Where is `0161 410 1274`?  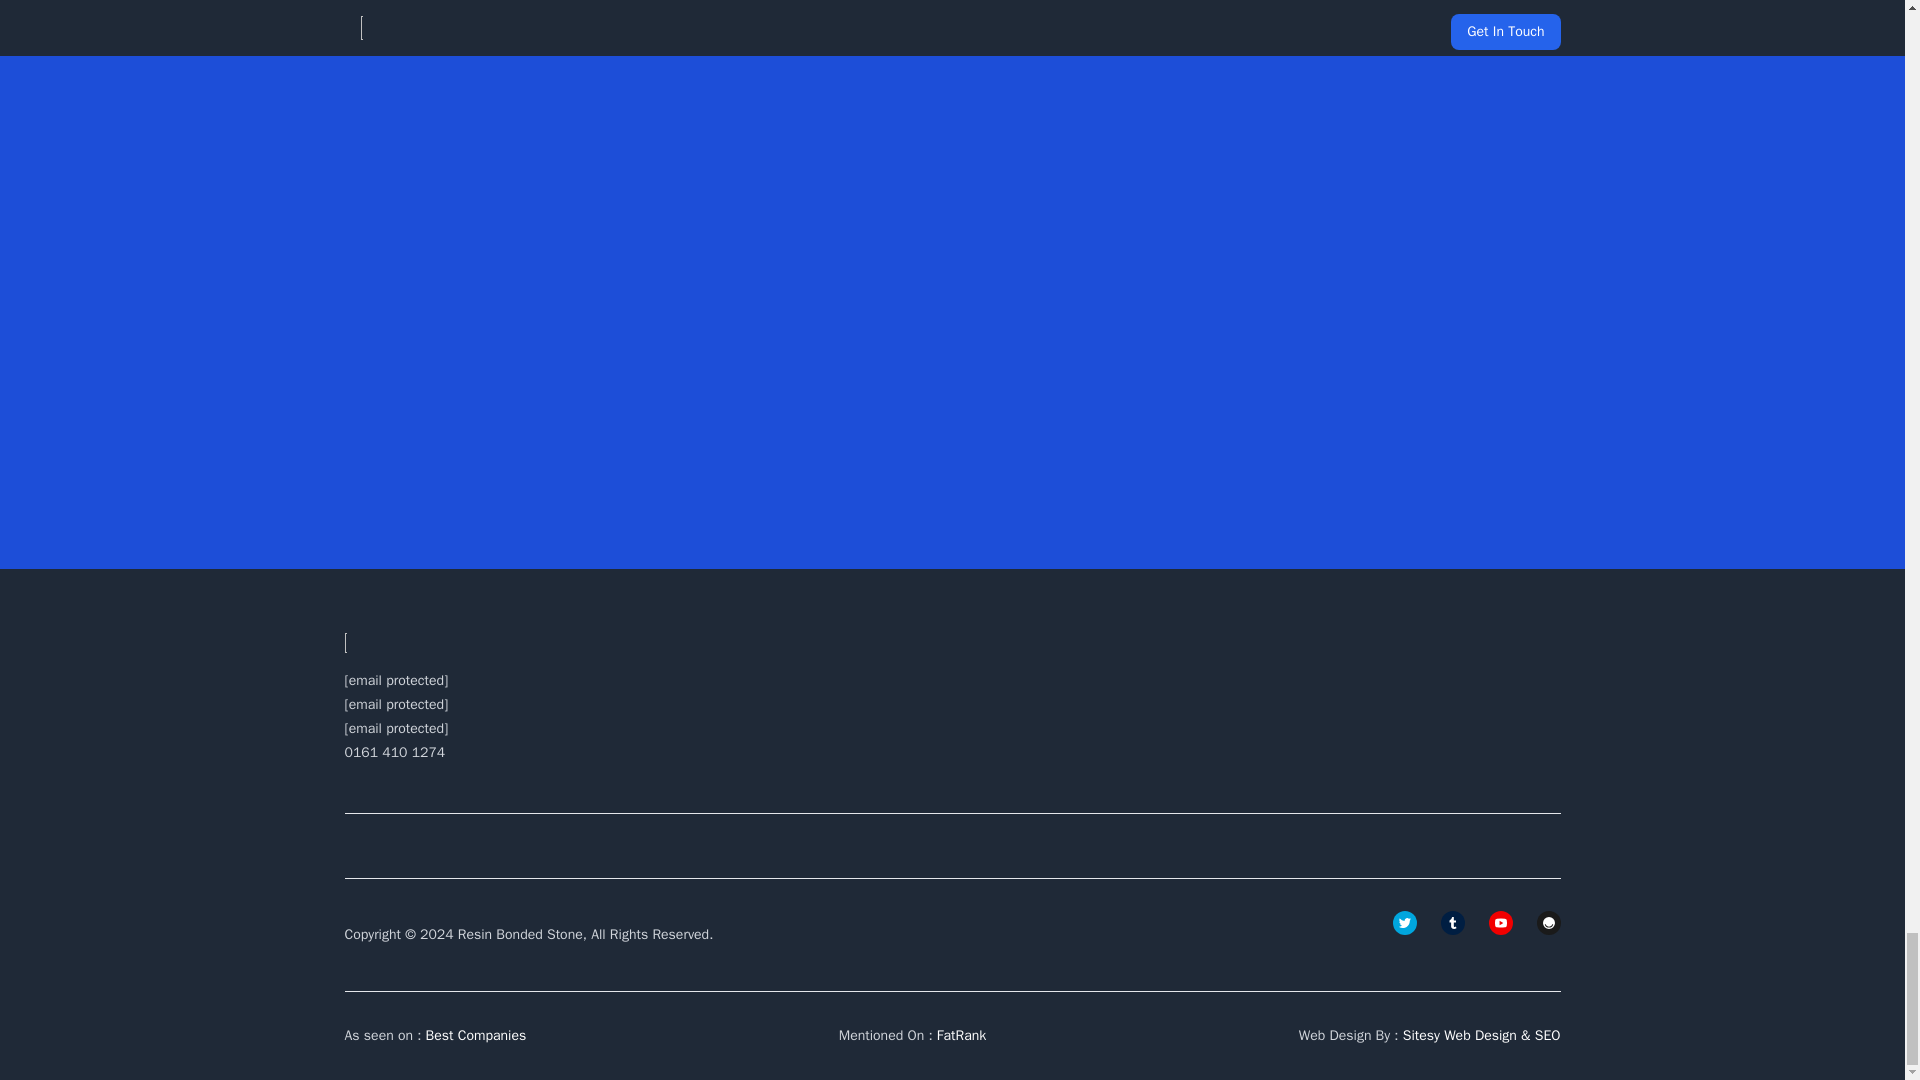 0161 410 1274 is located at coordinates (394, 752).